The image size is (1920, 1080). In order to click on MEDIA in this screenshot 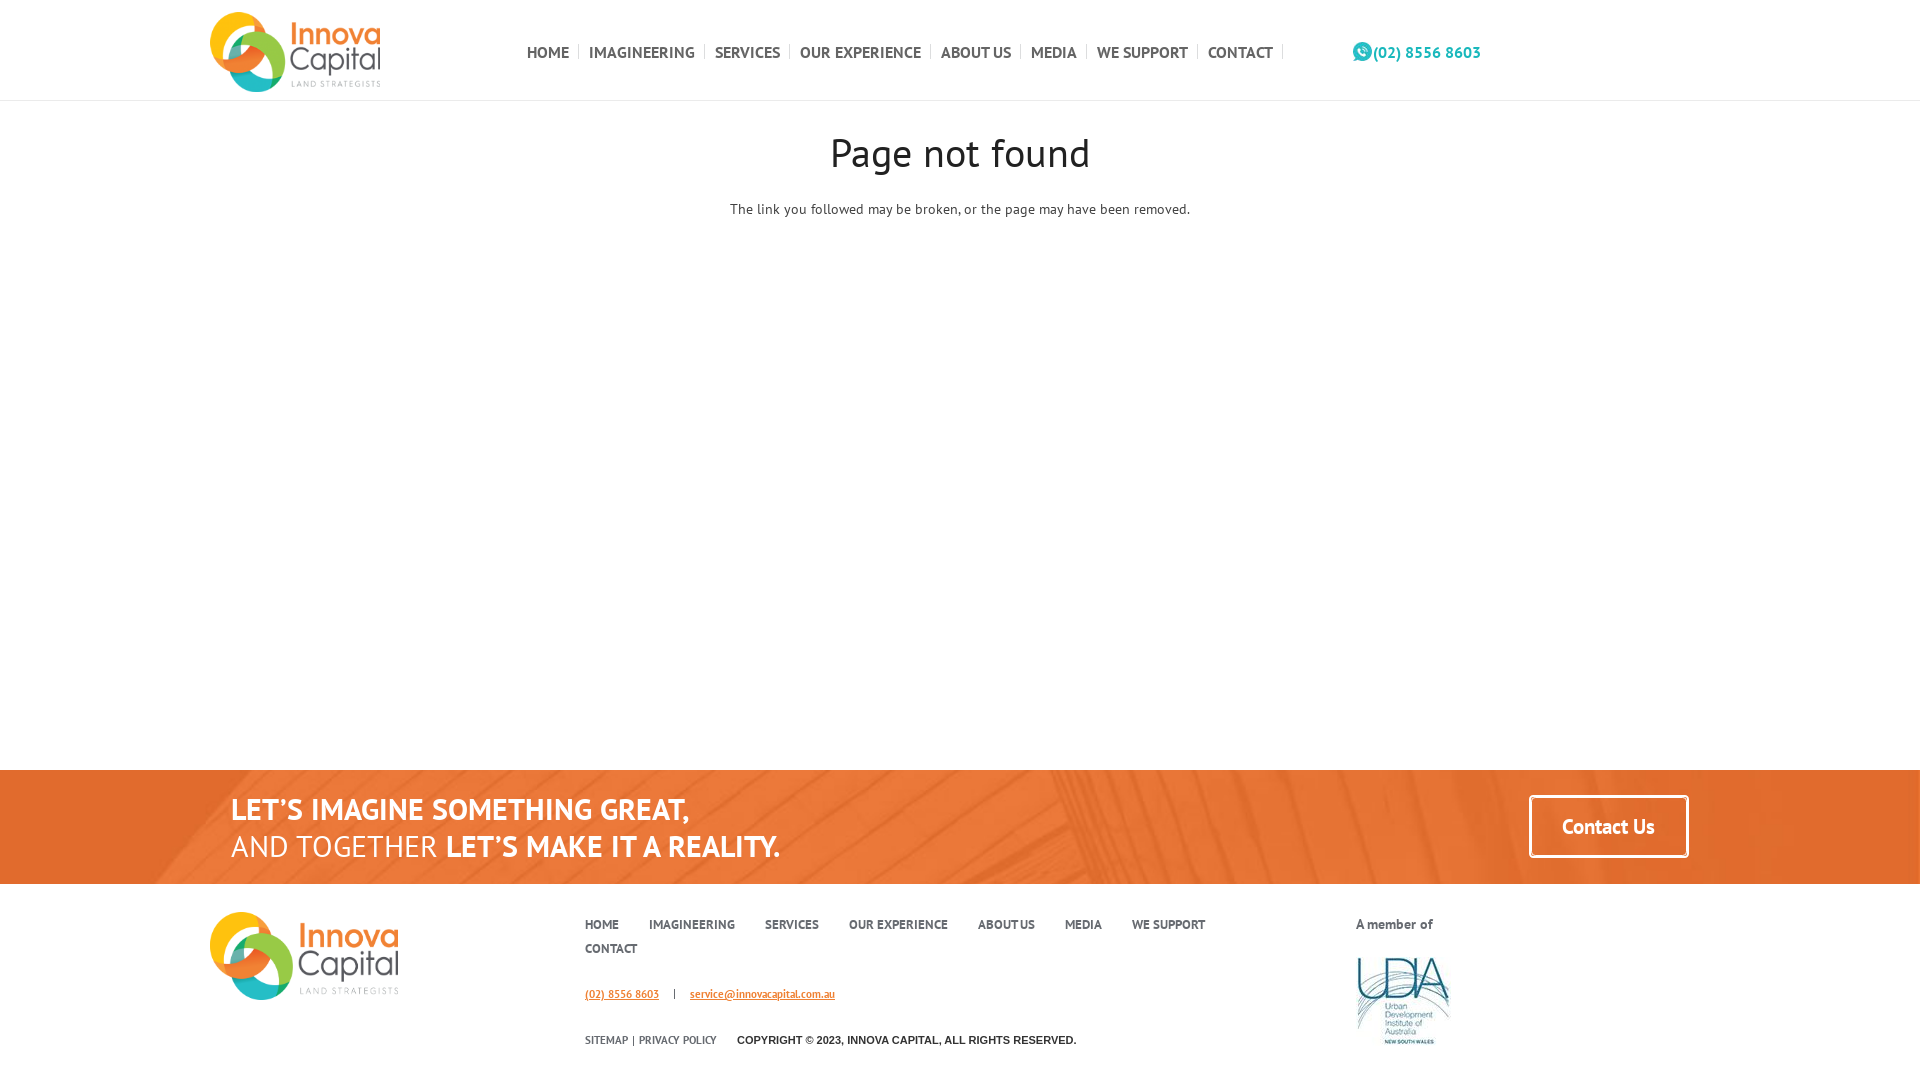, I will do `click(1054, 51)`.